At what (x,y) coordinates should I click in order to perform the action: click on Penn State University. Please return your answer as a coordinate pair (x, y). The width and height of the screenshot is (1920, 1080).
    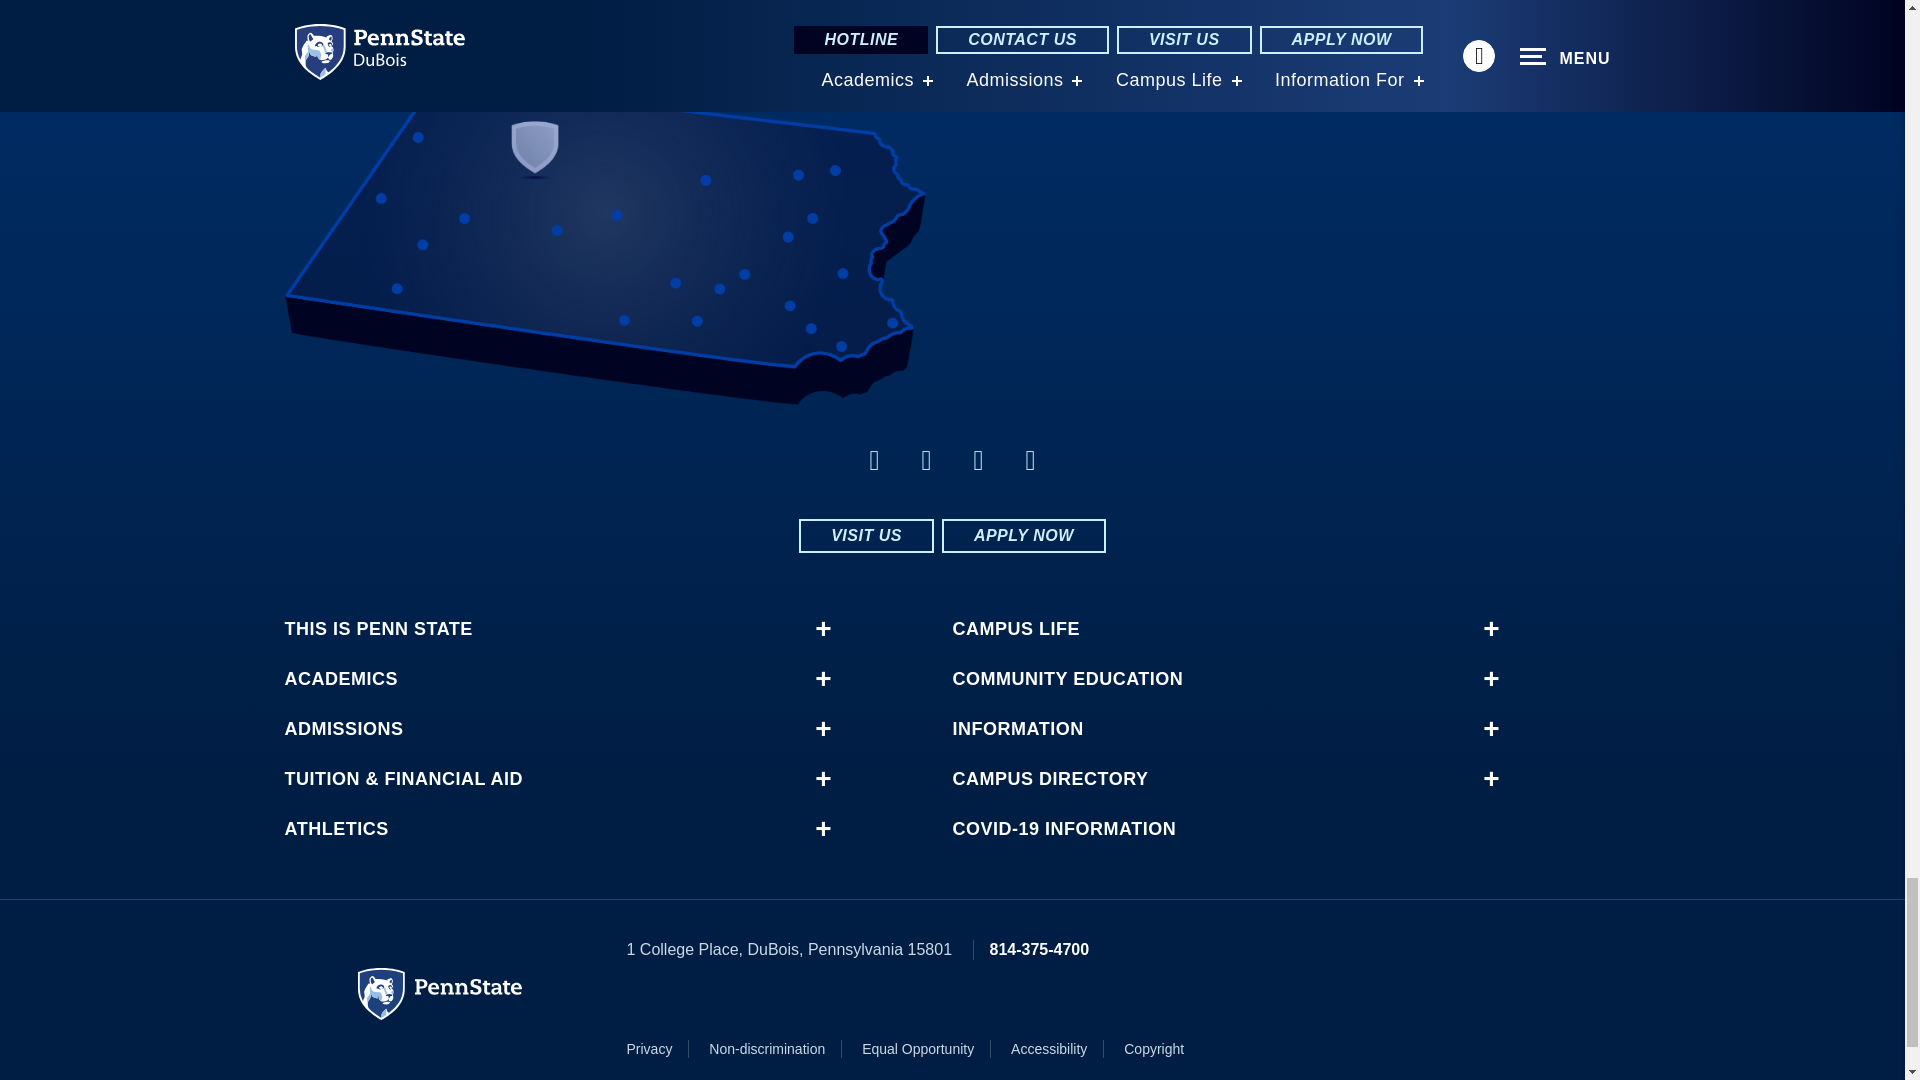
    Looking at the image, I should click on (440, 993).